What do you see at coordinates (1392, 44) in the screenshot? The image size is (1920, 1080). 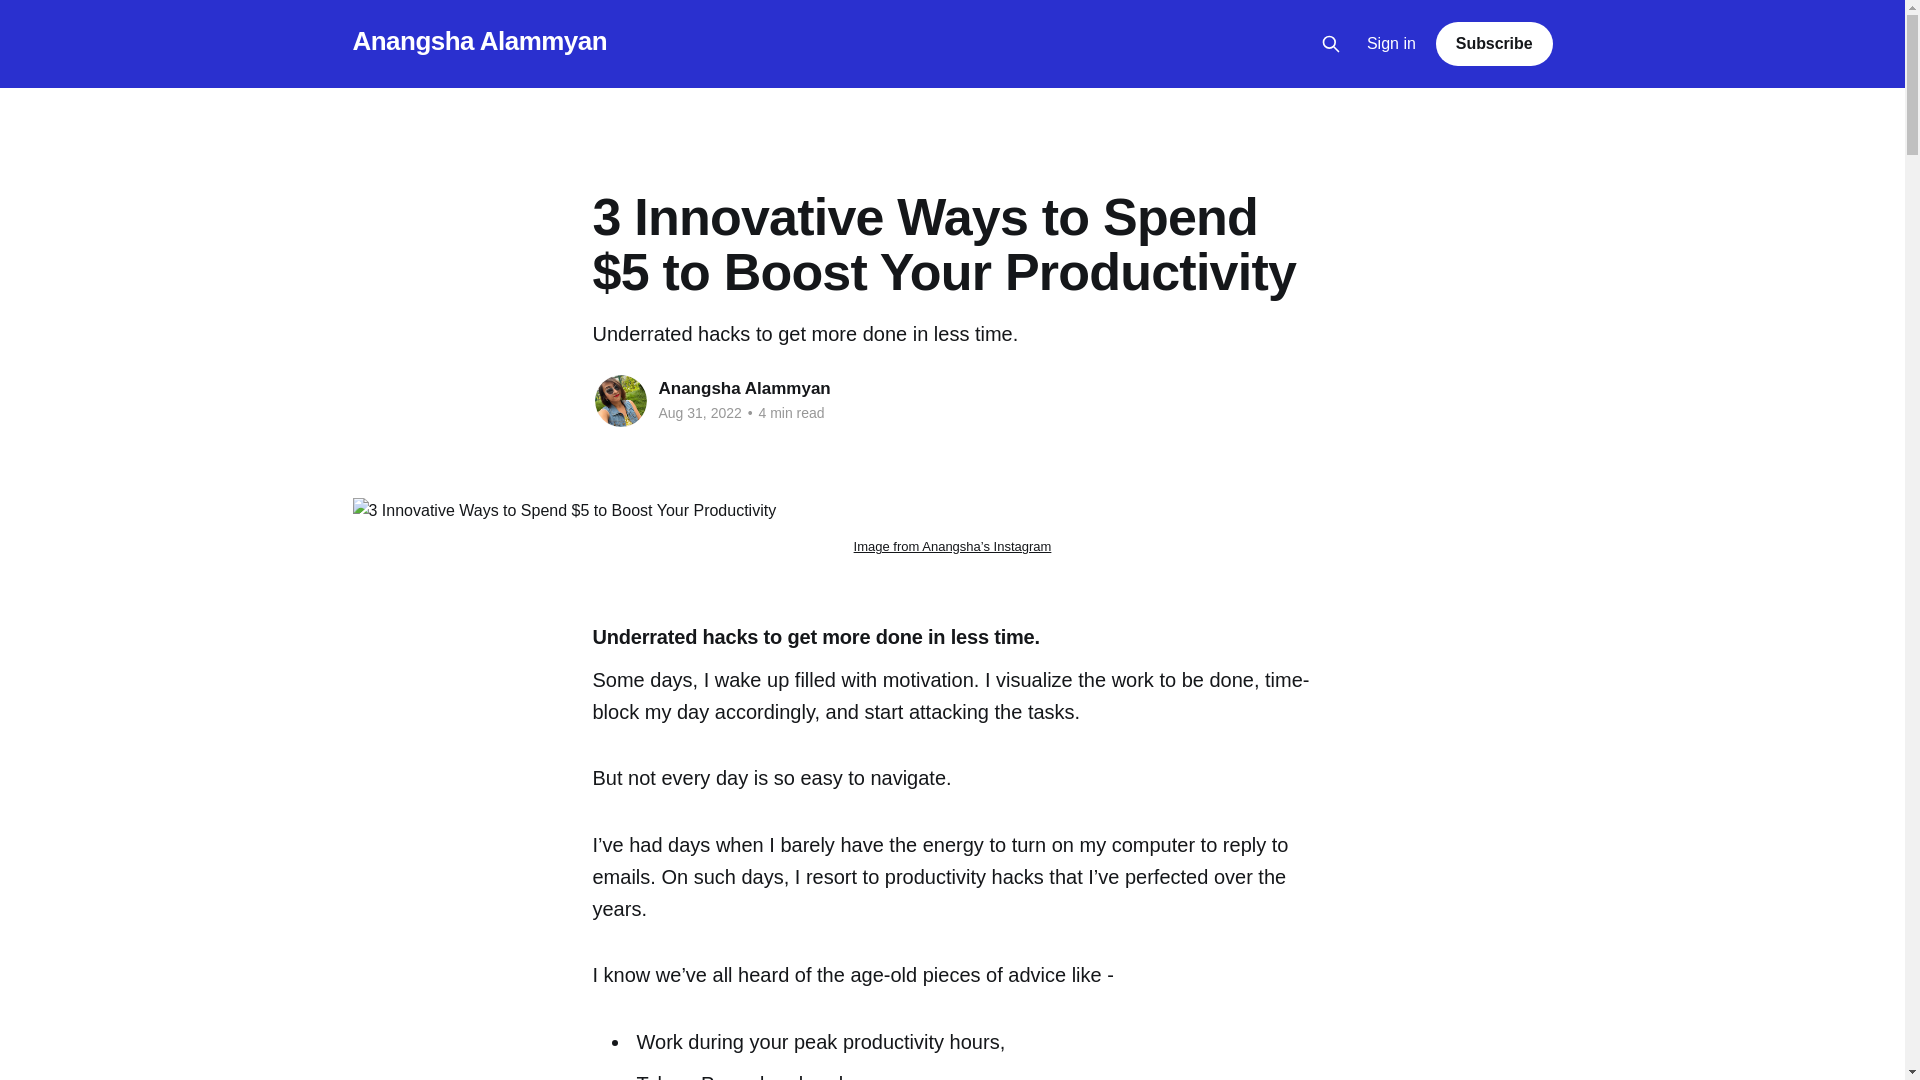 I see `Sign in` at bounding box center [1392, 44].